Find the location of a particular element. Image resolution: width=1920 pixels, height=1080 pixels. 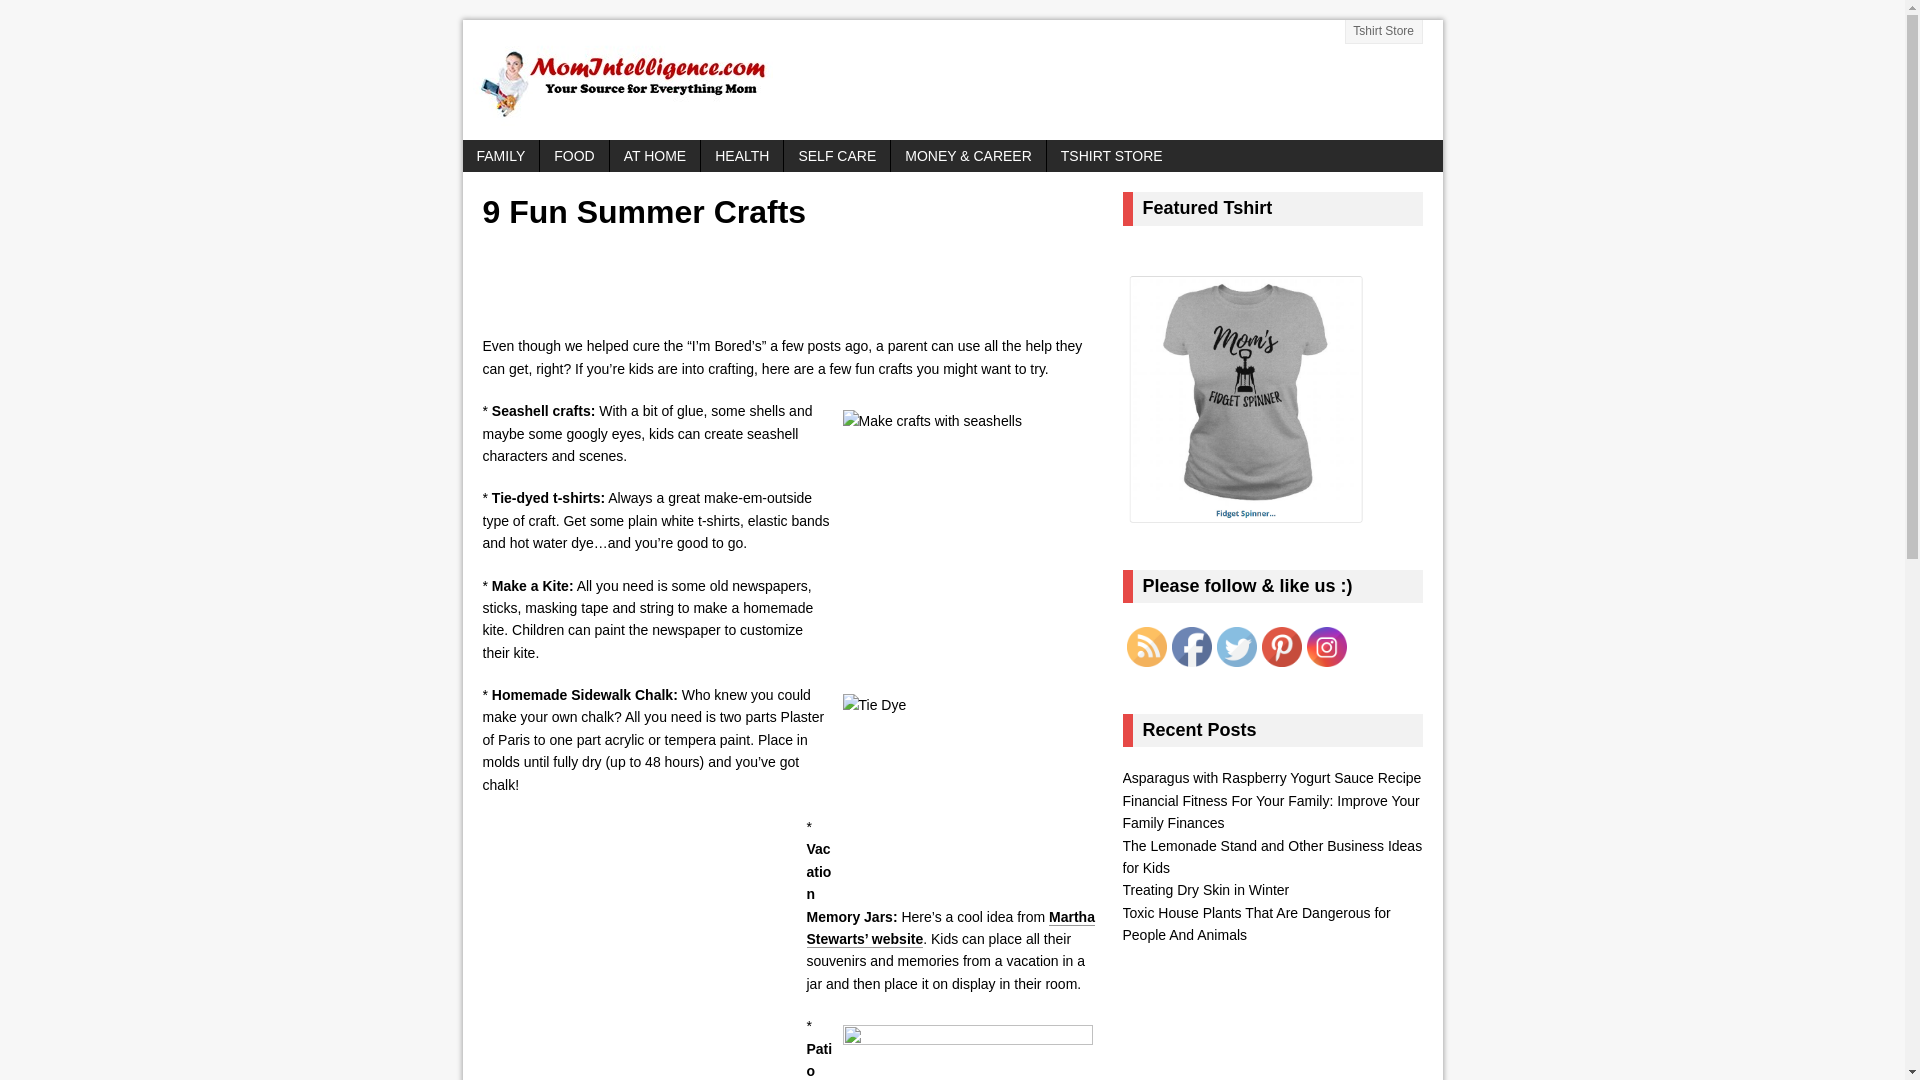

Tips, Recipes and Sanity for Moms is located at coordinates (952, 80).